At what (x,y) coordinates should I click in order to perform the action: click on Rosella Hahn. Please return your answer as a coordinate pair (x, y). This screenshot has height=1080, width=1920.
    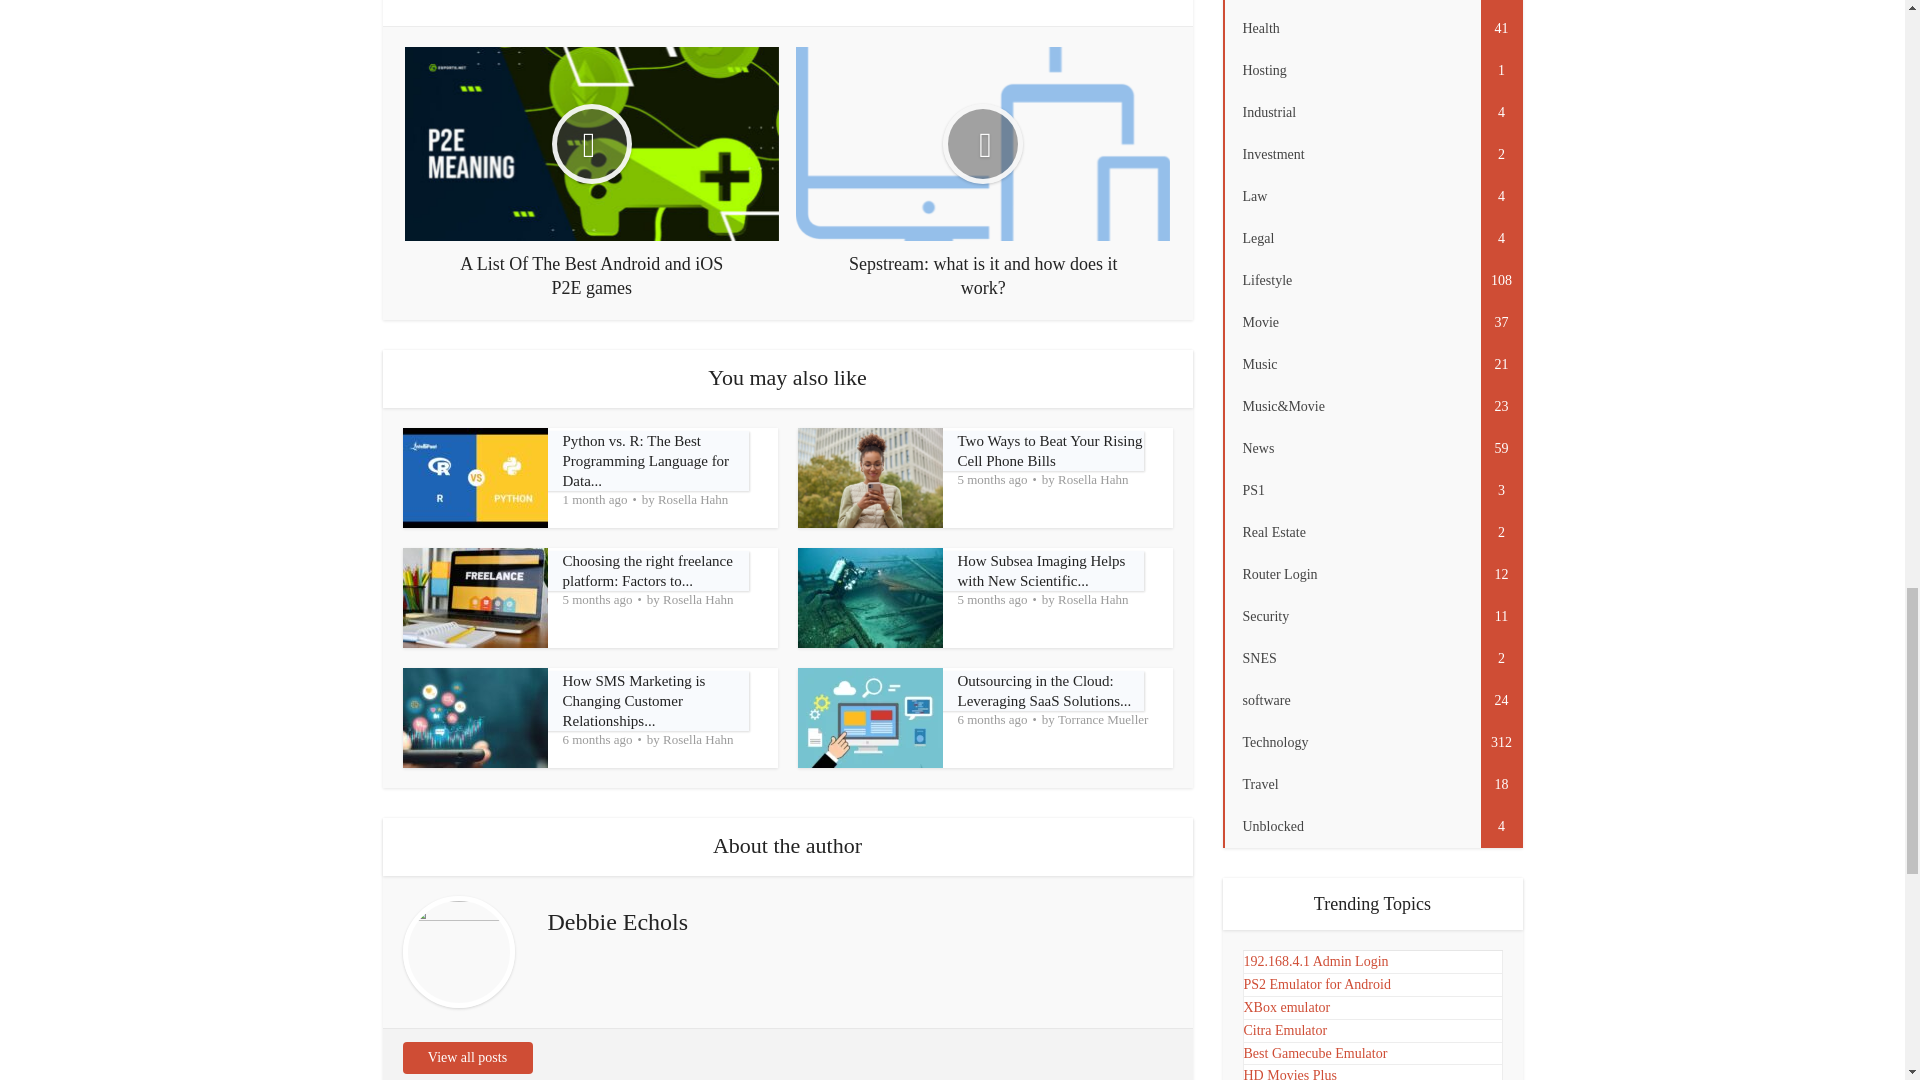
    Looking at the image, I should click on (1092, 480).